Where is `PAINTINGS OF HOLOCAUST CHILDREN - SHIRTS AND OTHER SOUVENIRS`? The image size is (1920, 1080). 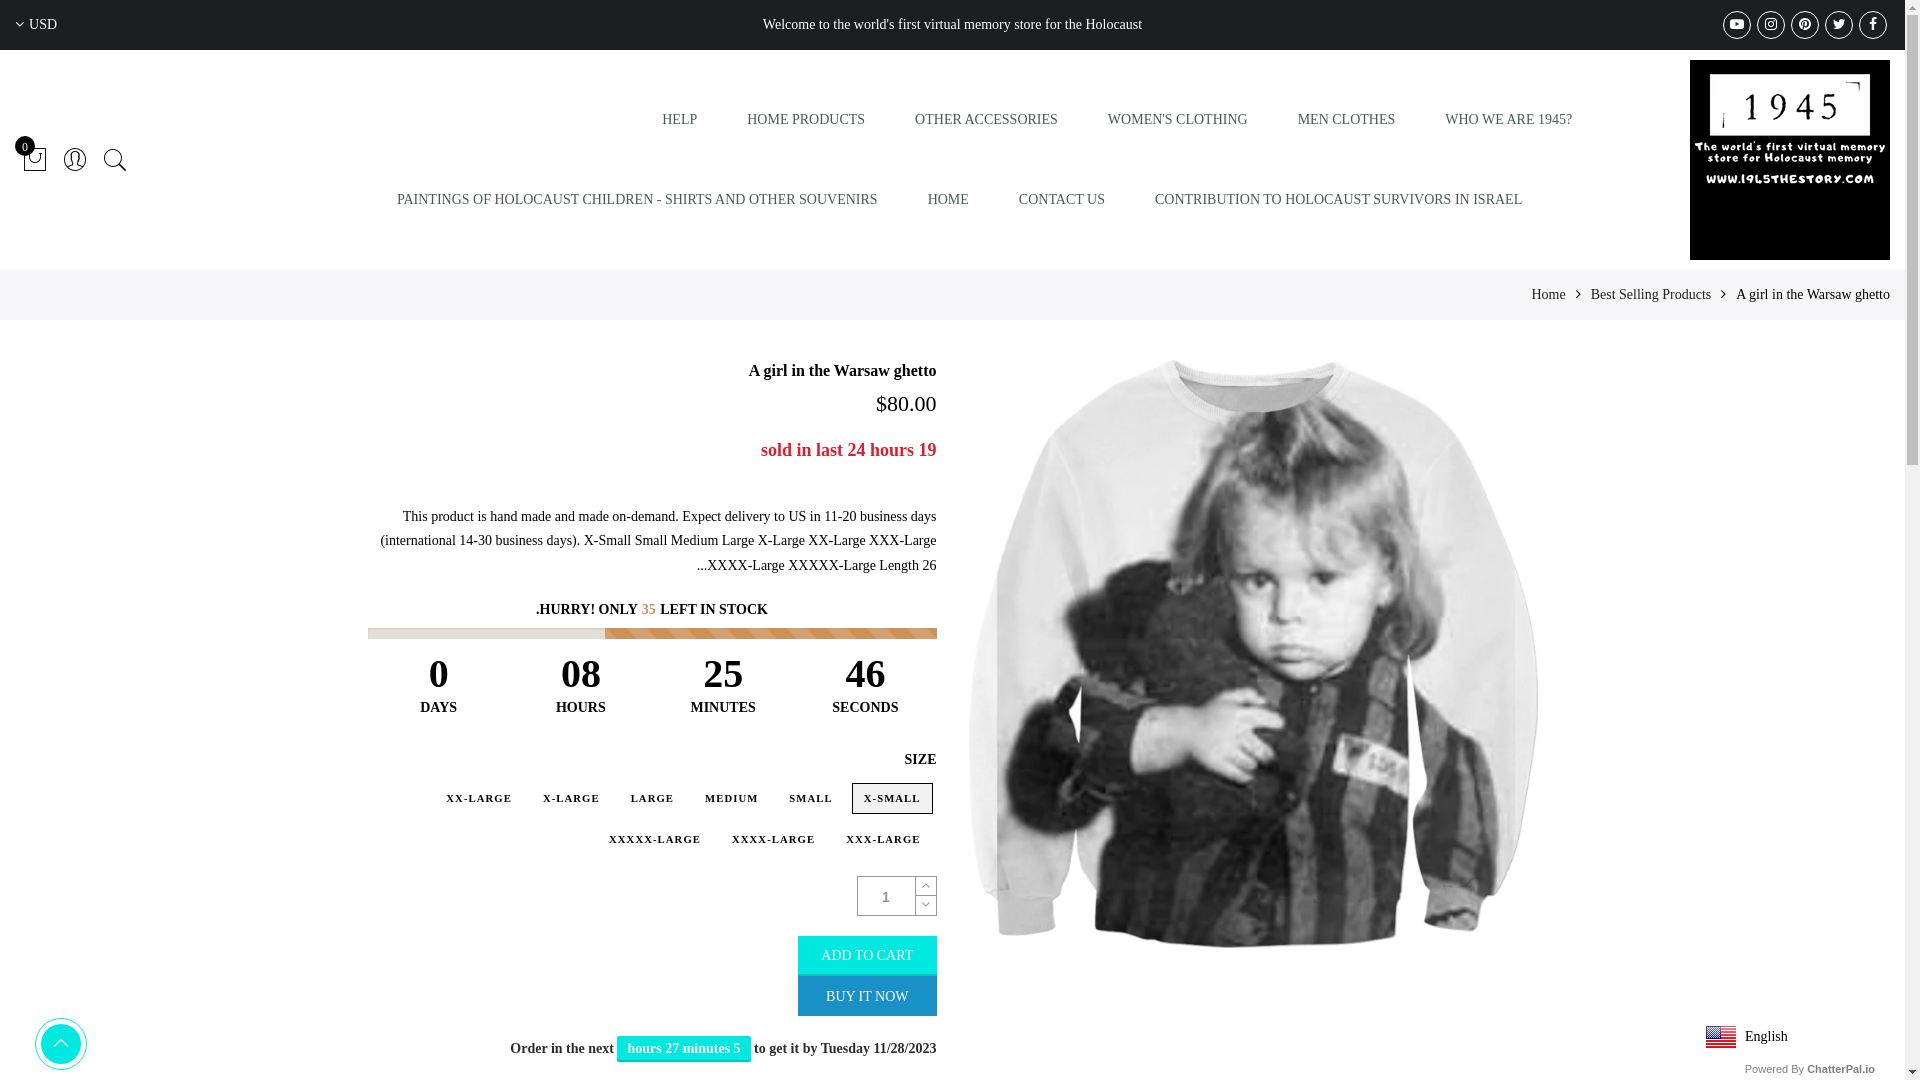
PAINTINGS OF HOLOCAUST CHILDREN - SHIRTS AND OTHER SOUVENIRS is located at coordinates (638, 200).